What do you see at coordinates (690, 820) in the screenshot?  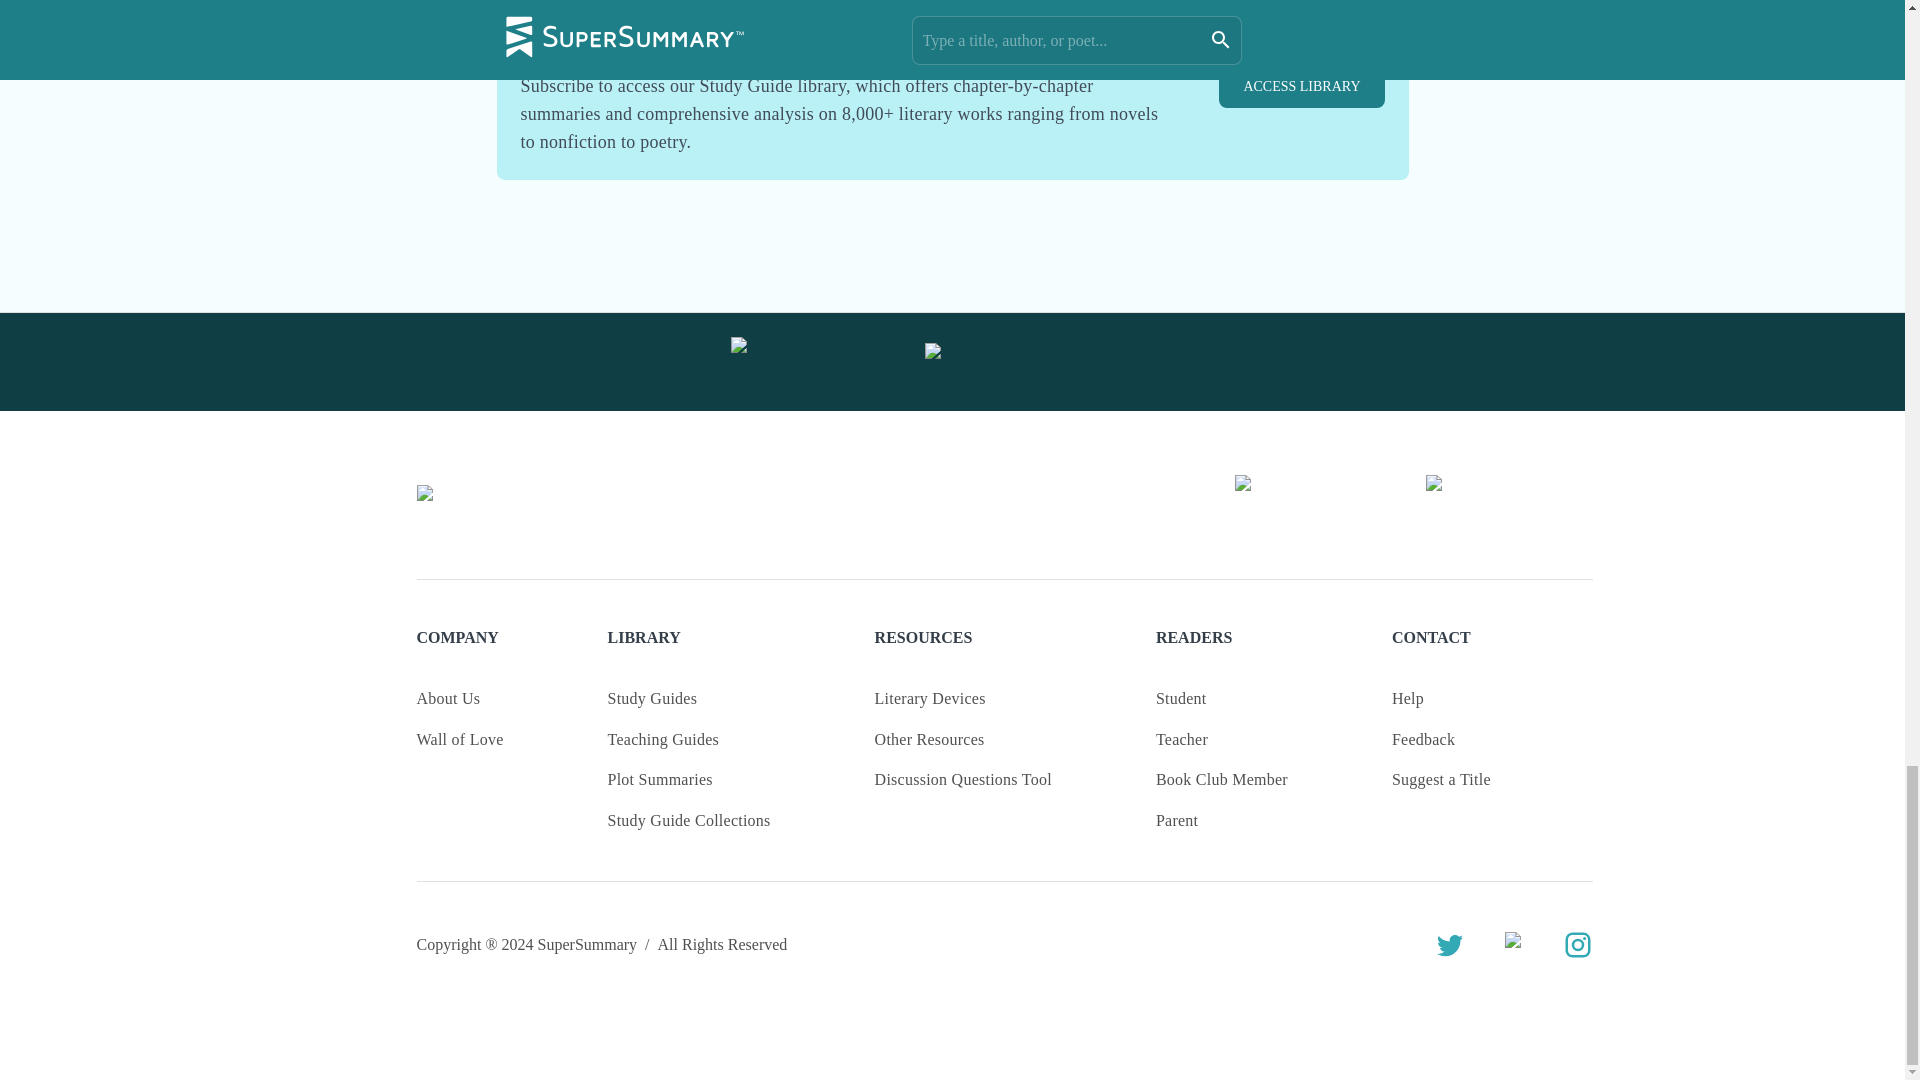 I see `Study Guide Collections` at bounding box center [690, 820].